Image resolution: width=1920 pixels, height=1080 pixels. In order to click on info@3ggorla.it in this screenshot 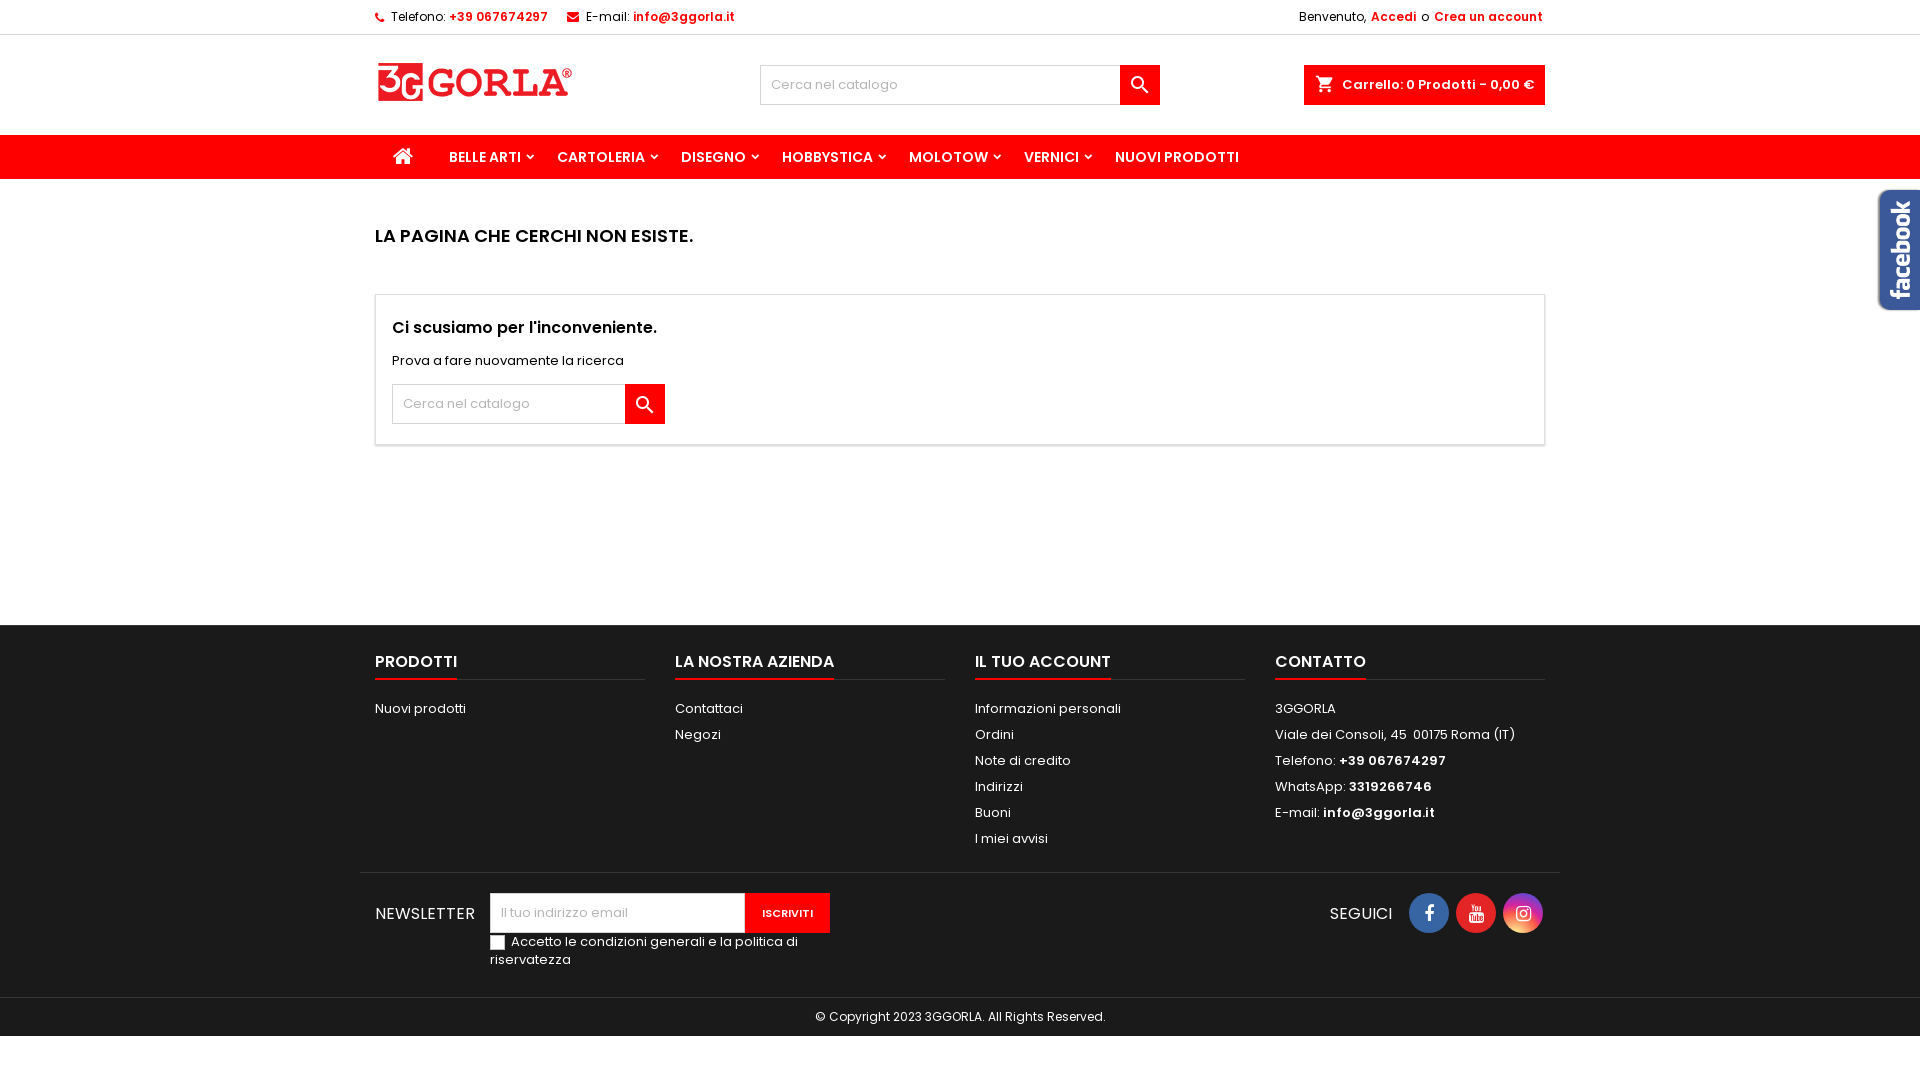, I will do `click(1379, 812)`.